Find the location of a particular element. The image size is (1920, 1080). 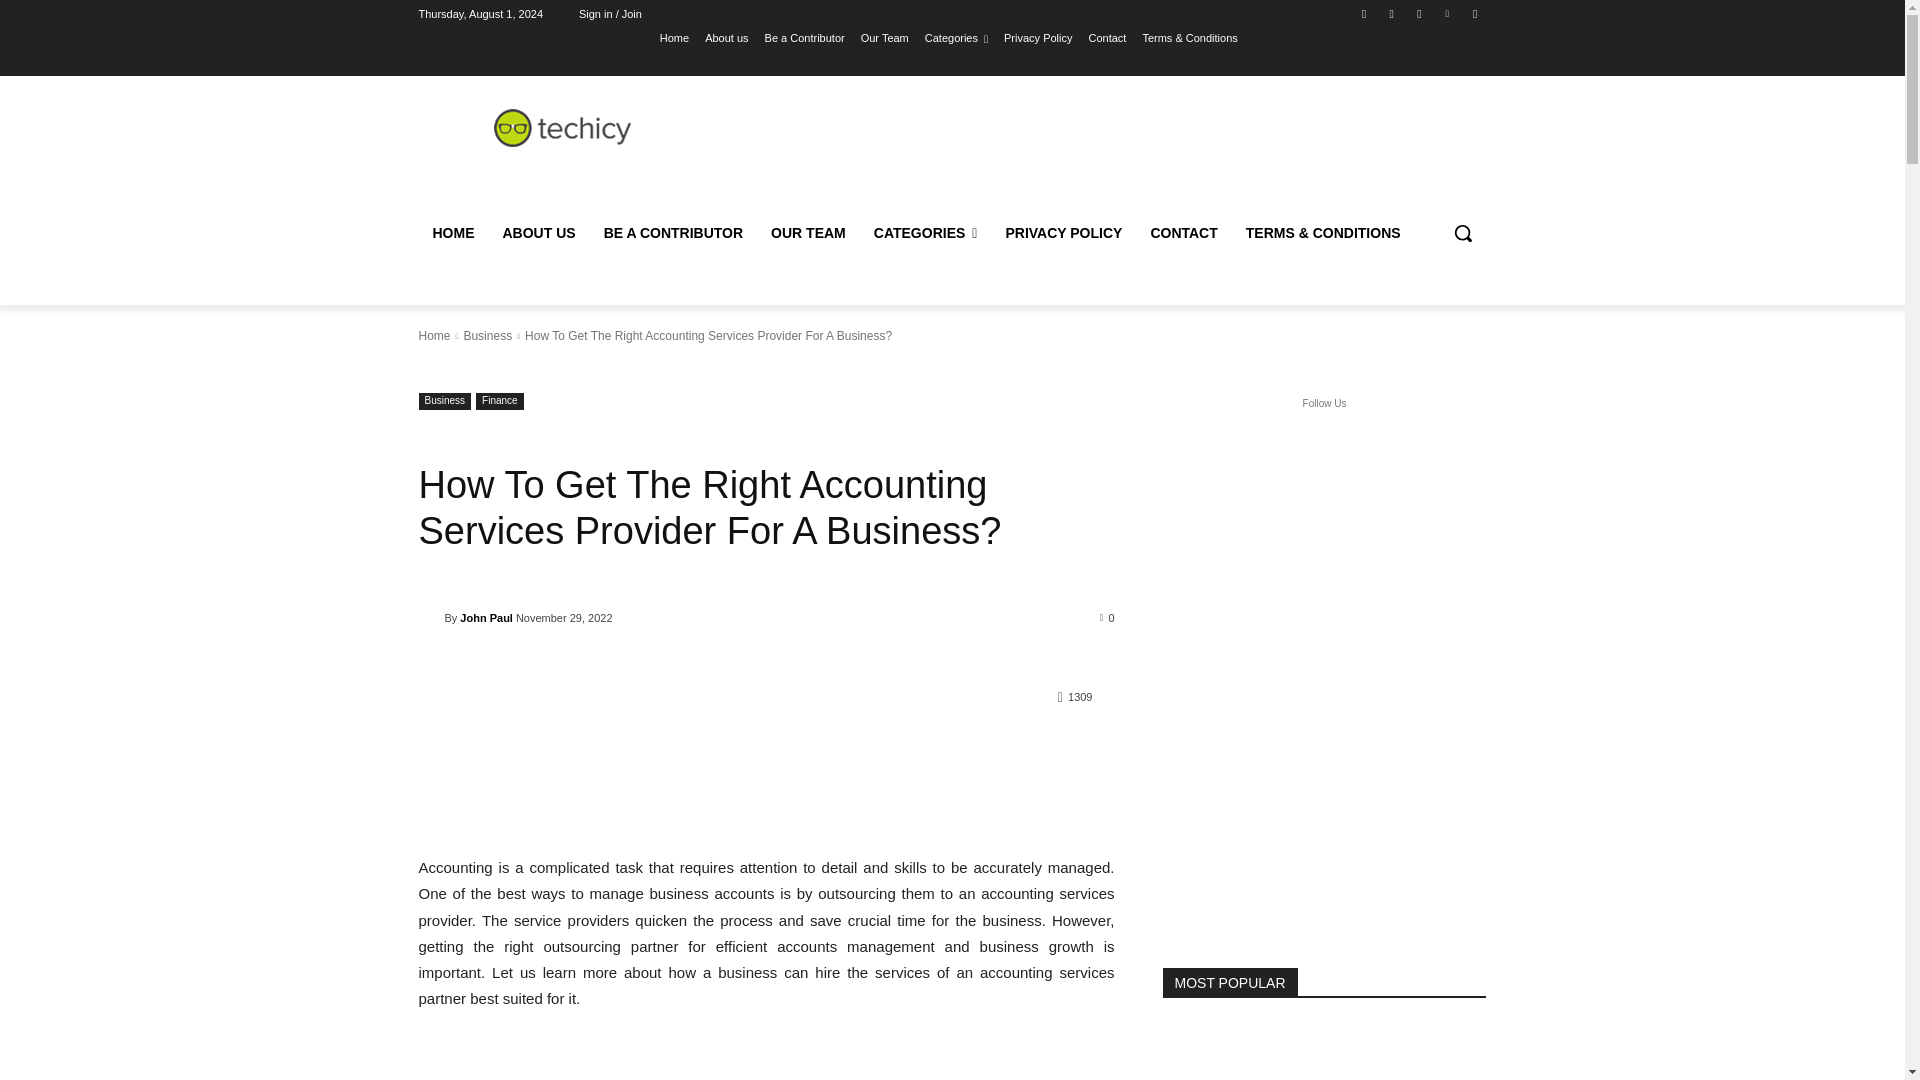

Home is located at coordinates (674, 37).